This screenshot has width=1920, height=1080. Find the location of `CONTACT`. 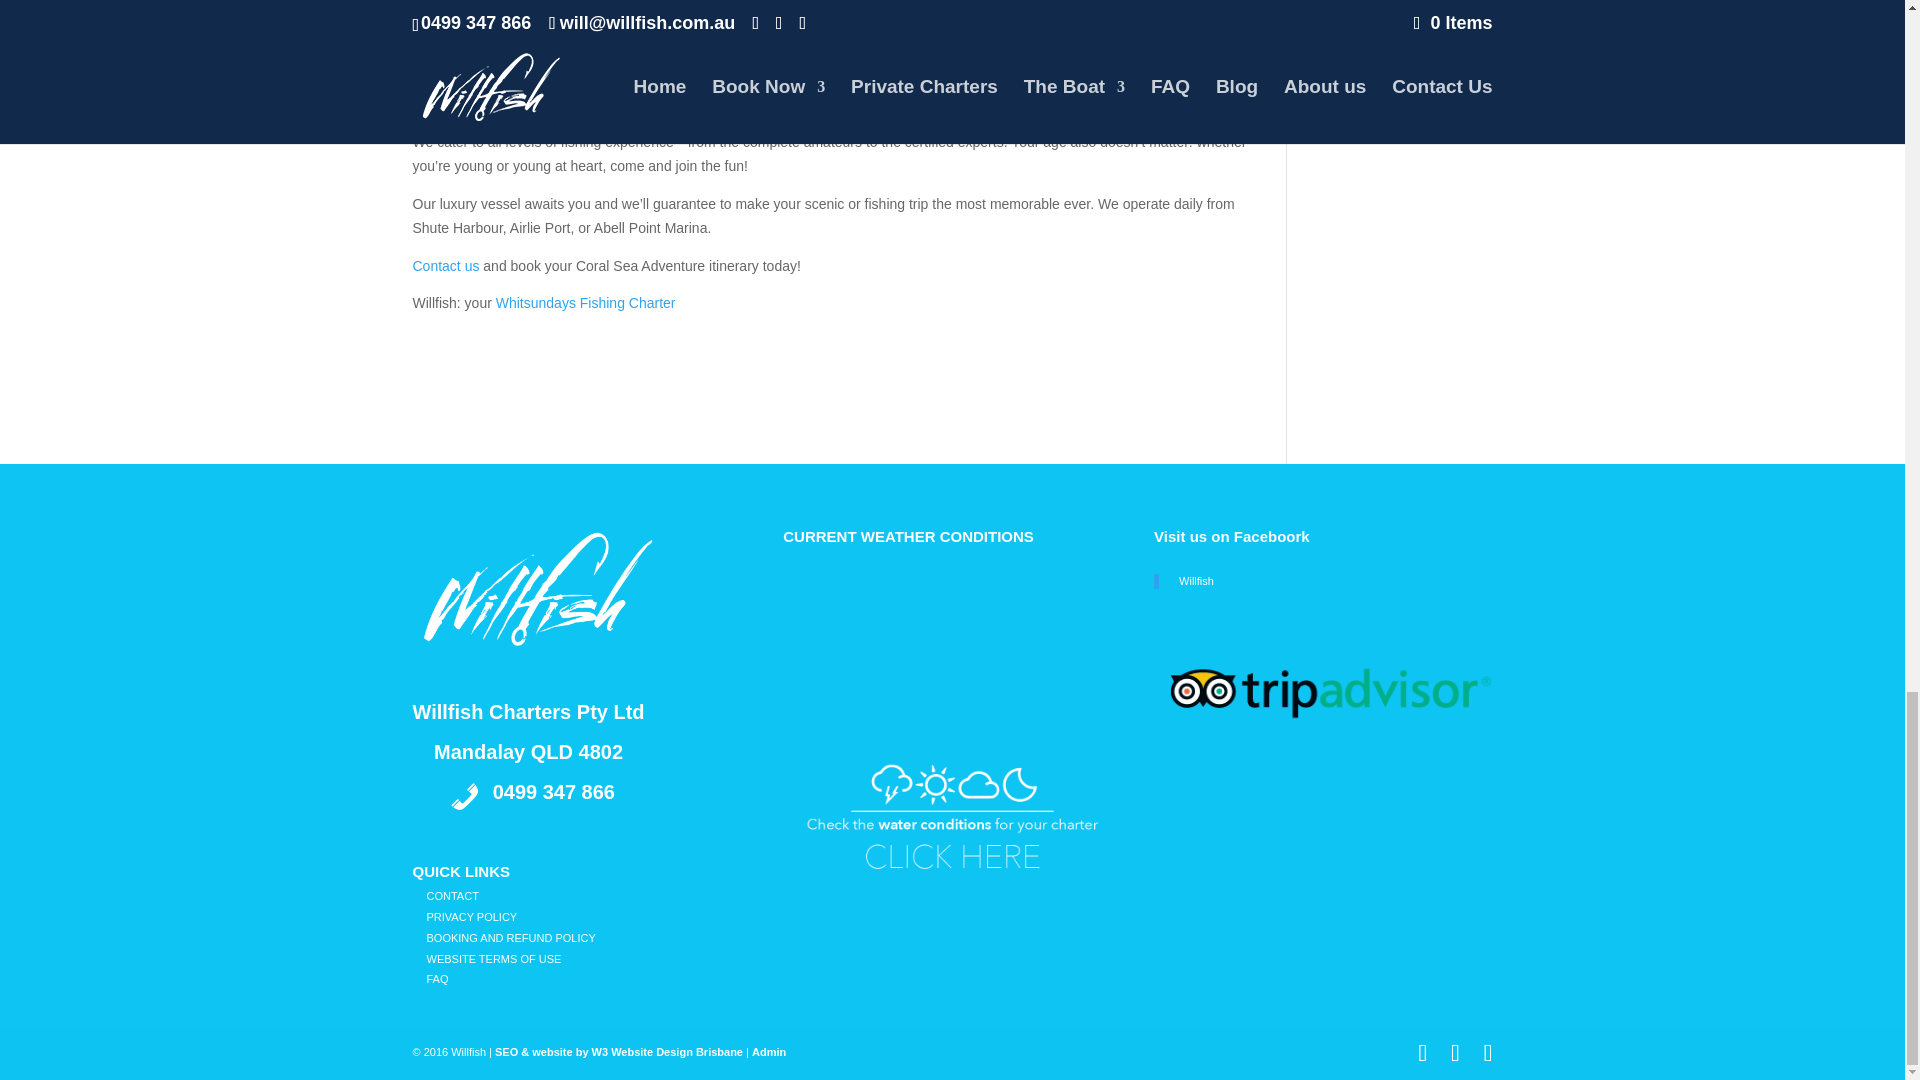

CONTACT is located at coordinates (452, 895).